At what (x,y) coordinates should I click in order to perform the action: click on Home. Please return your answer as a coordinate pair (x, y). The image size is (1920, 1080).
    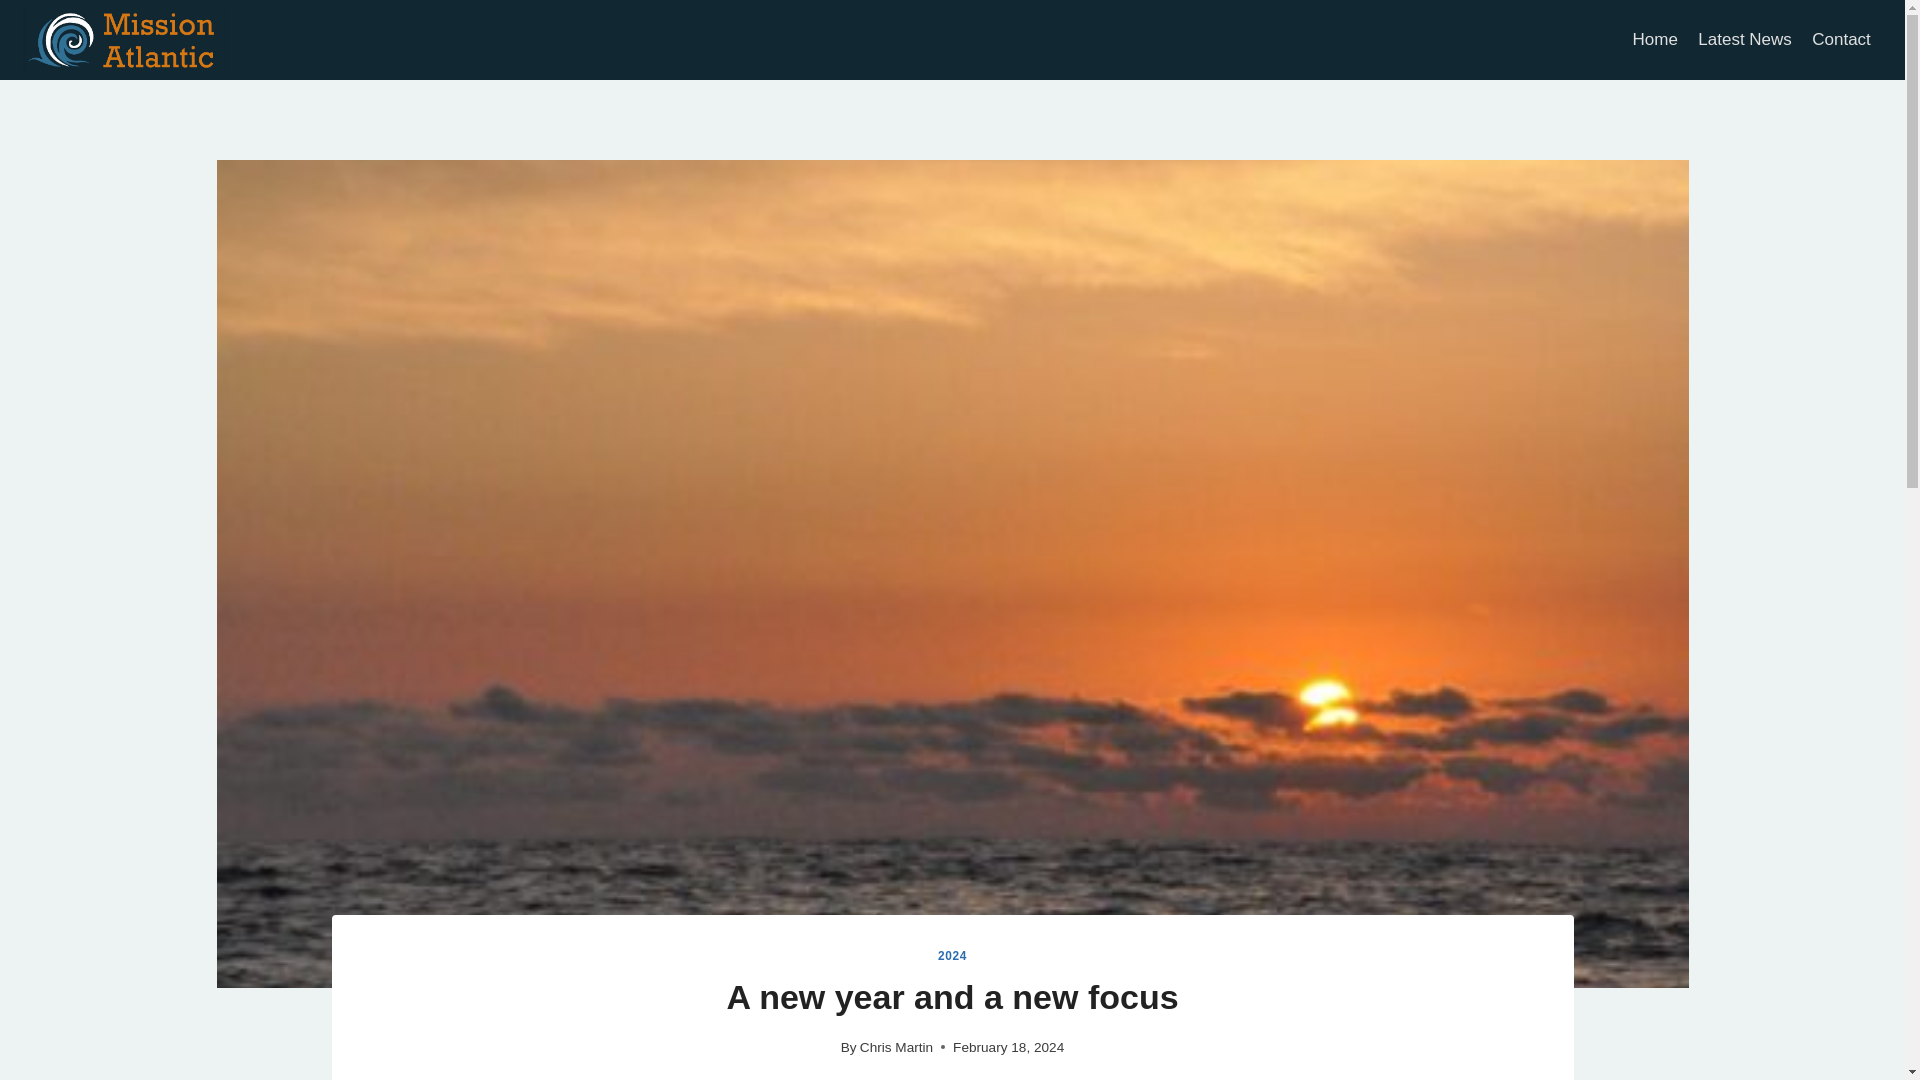
    Looking at the image, I should click on (1654, 40).